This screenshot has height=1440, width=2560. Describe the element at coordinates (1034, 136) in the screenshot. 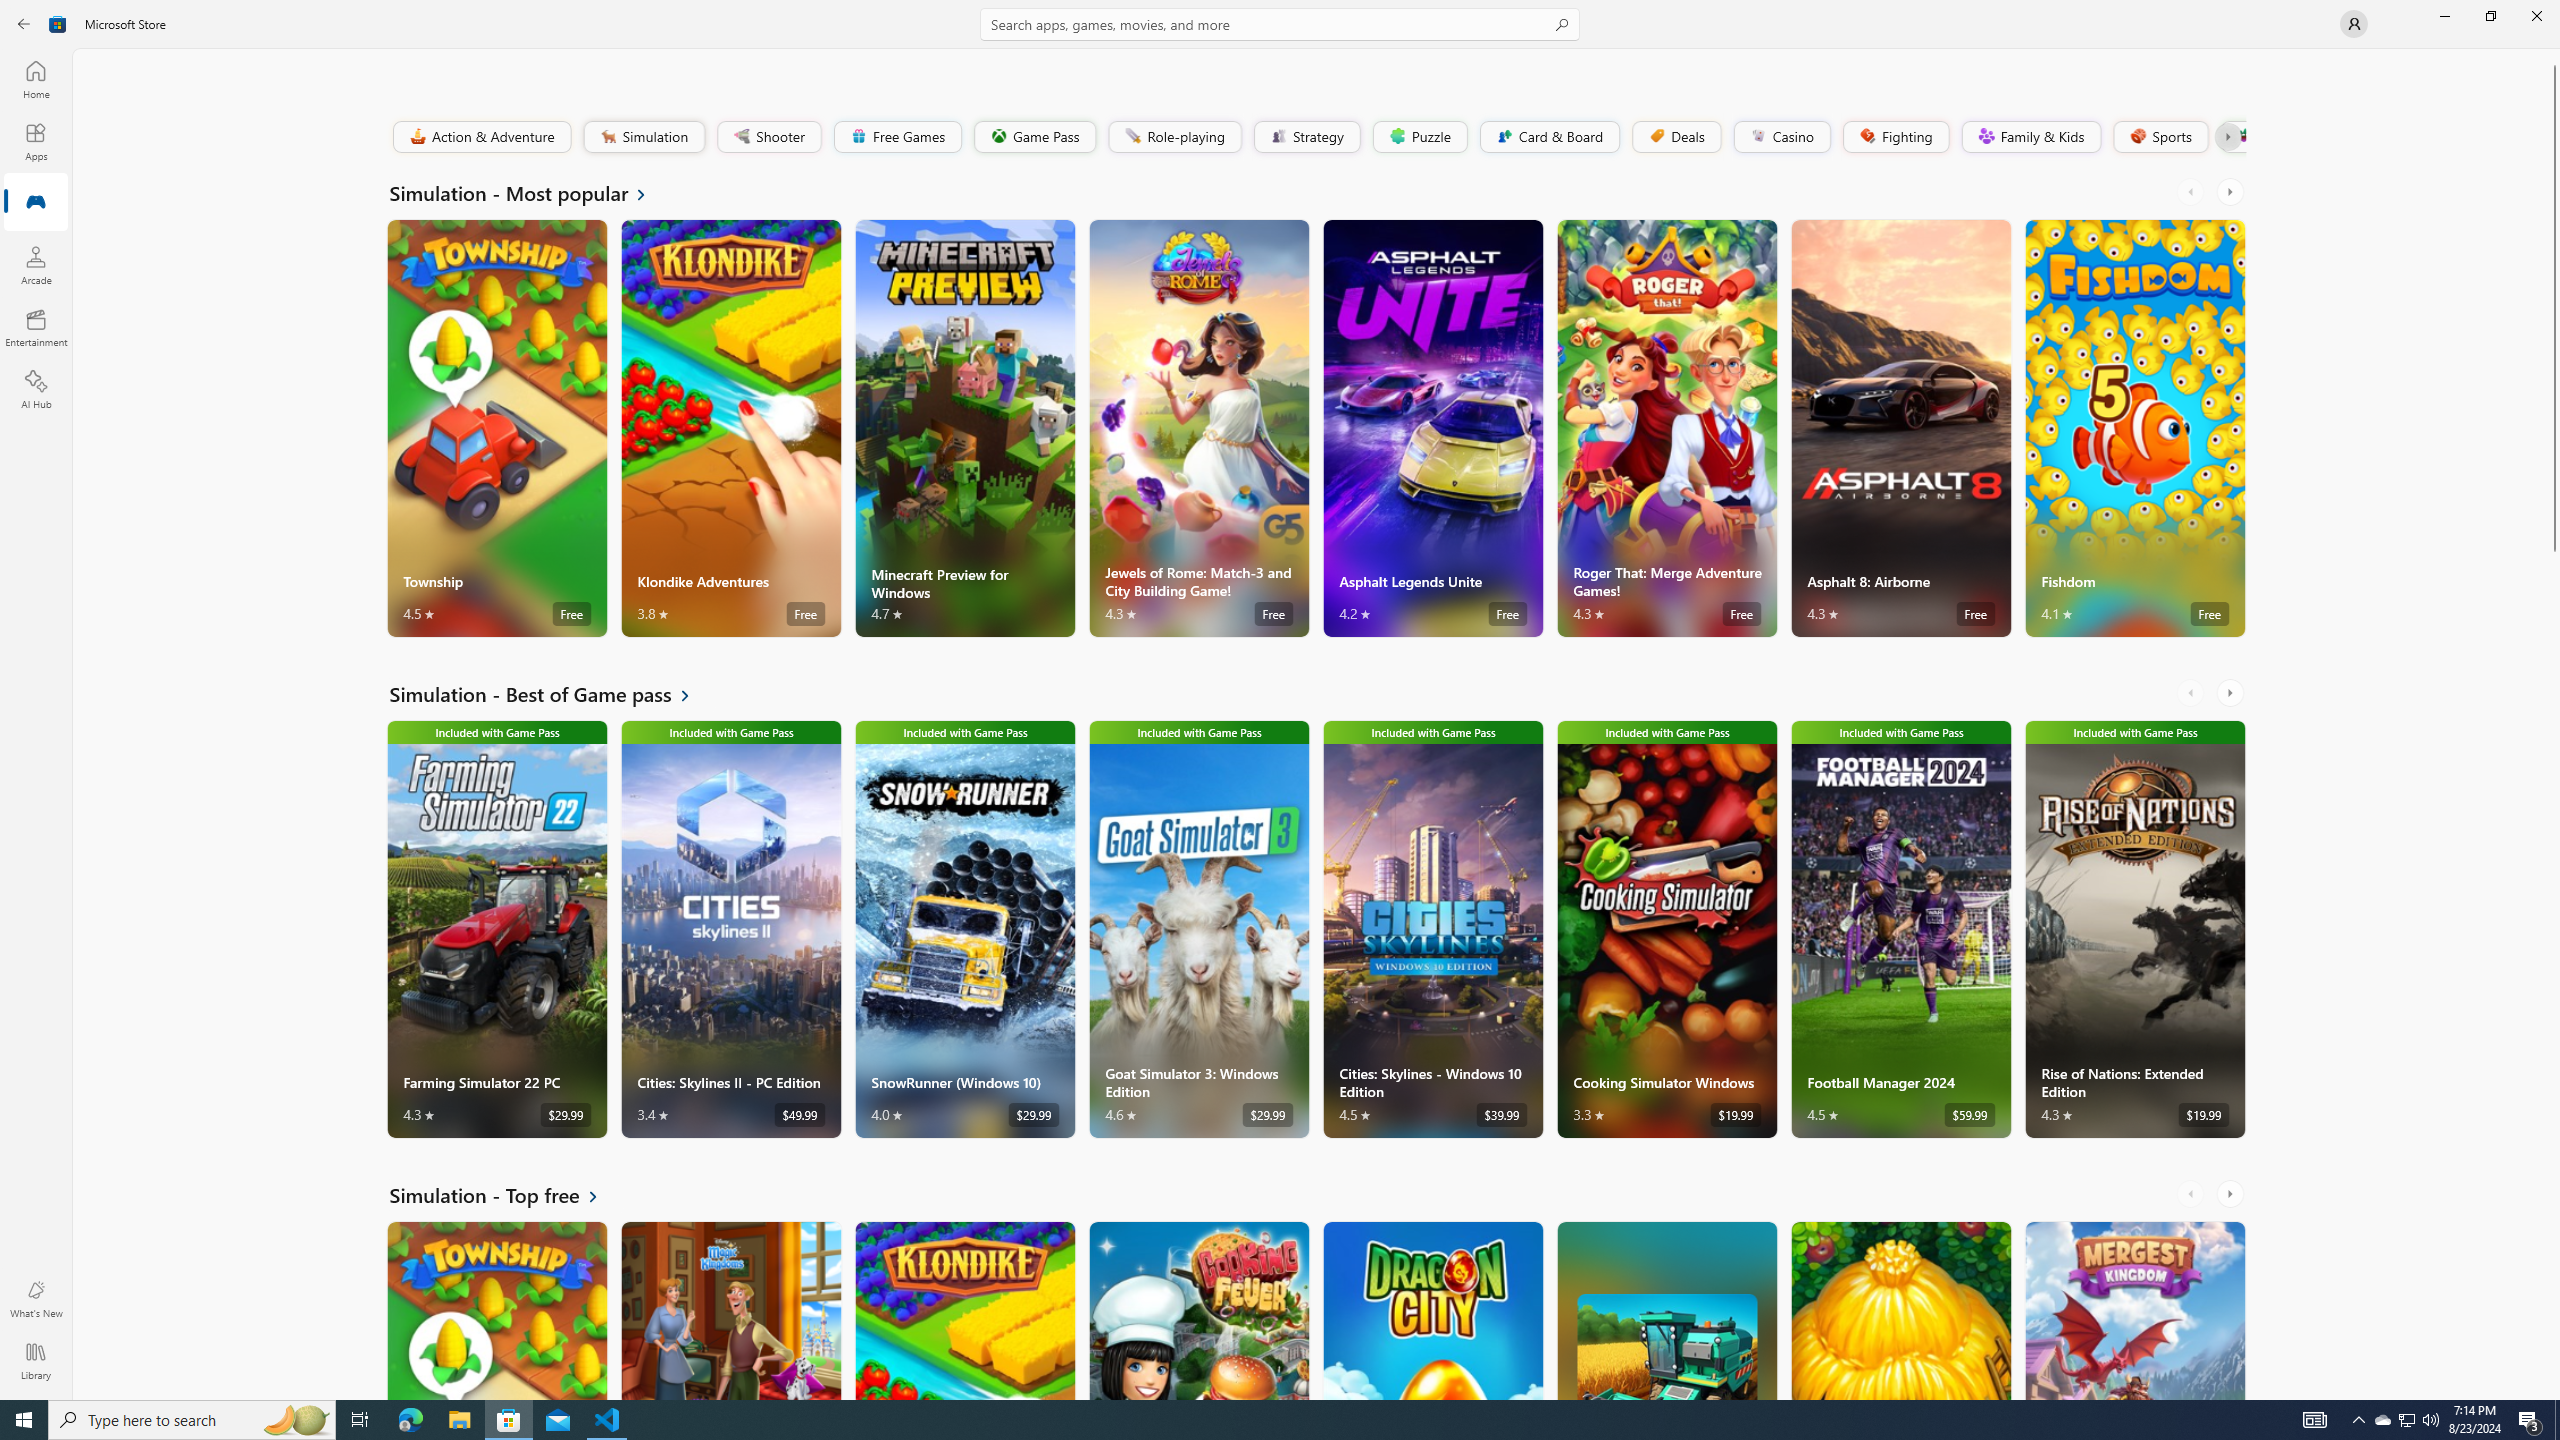

I see `Game Pass` at that location.